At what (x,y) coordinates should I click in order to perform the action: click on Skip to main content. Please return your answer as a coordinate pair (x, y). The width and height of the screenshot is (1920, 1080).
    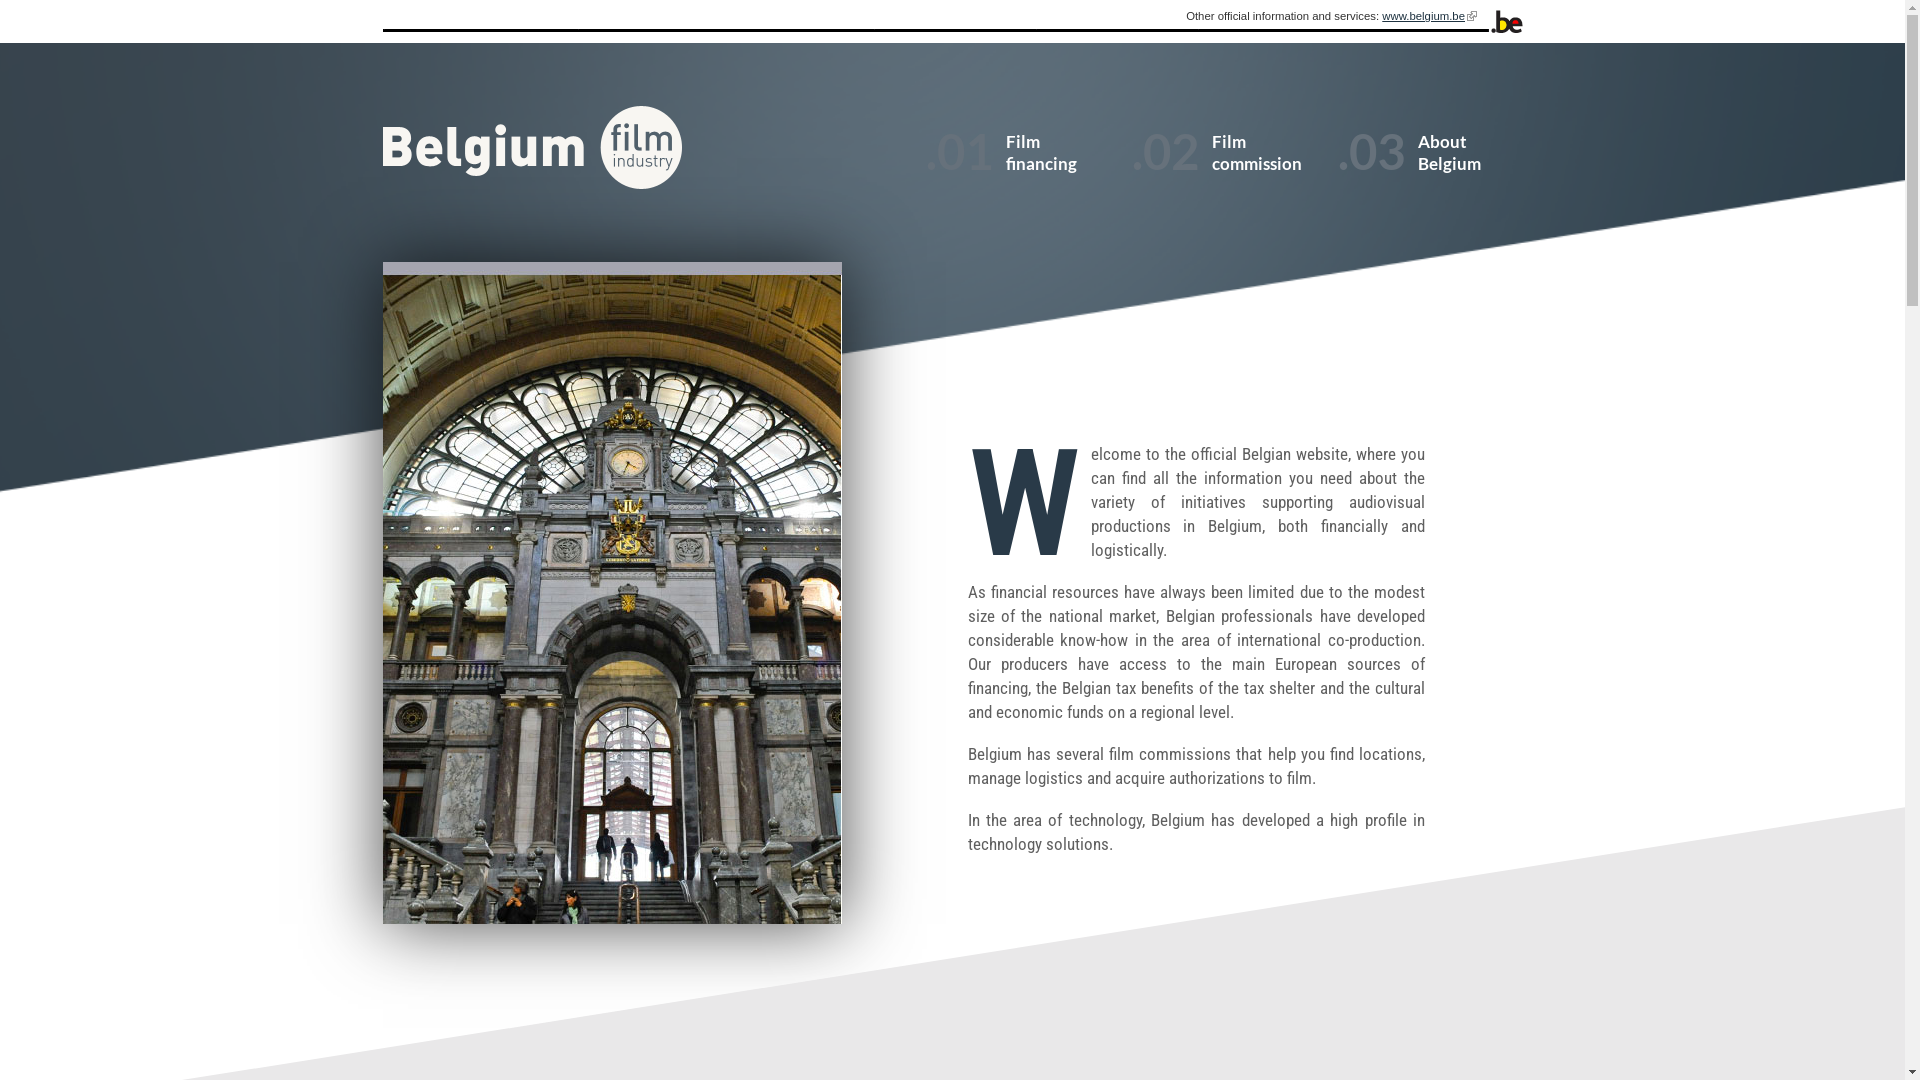
    Looking at the image, I should click on (56, 0).